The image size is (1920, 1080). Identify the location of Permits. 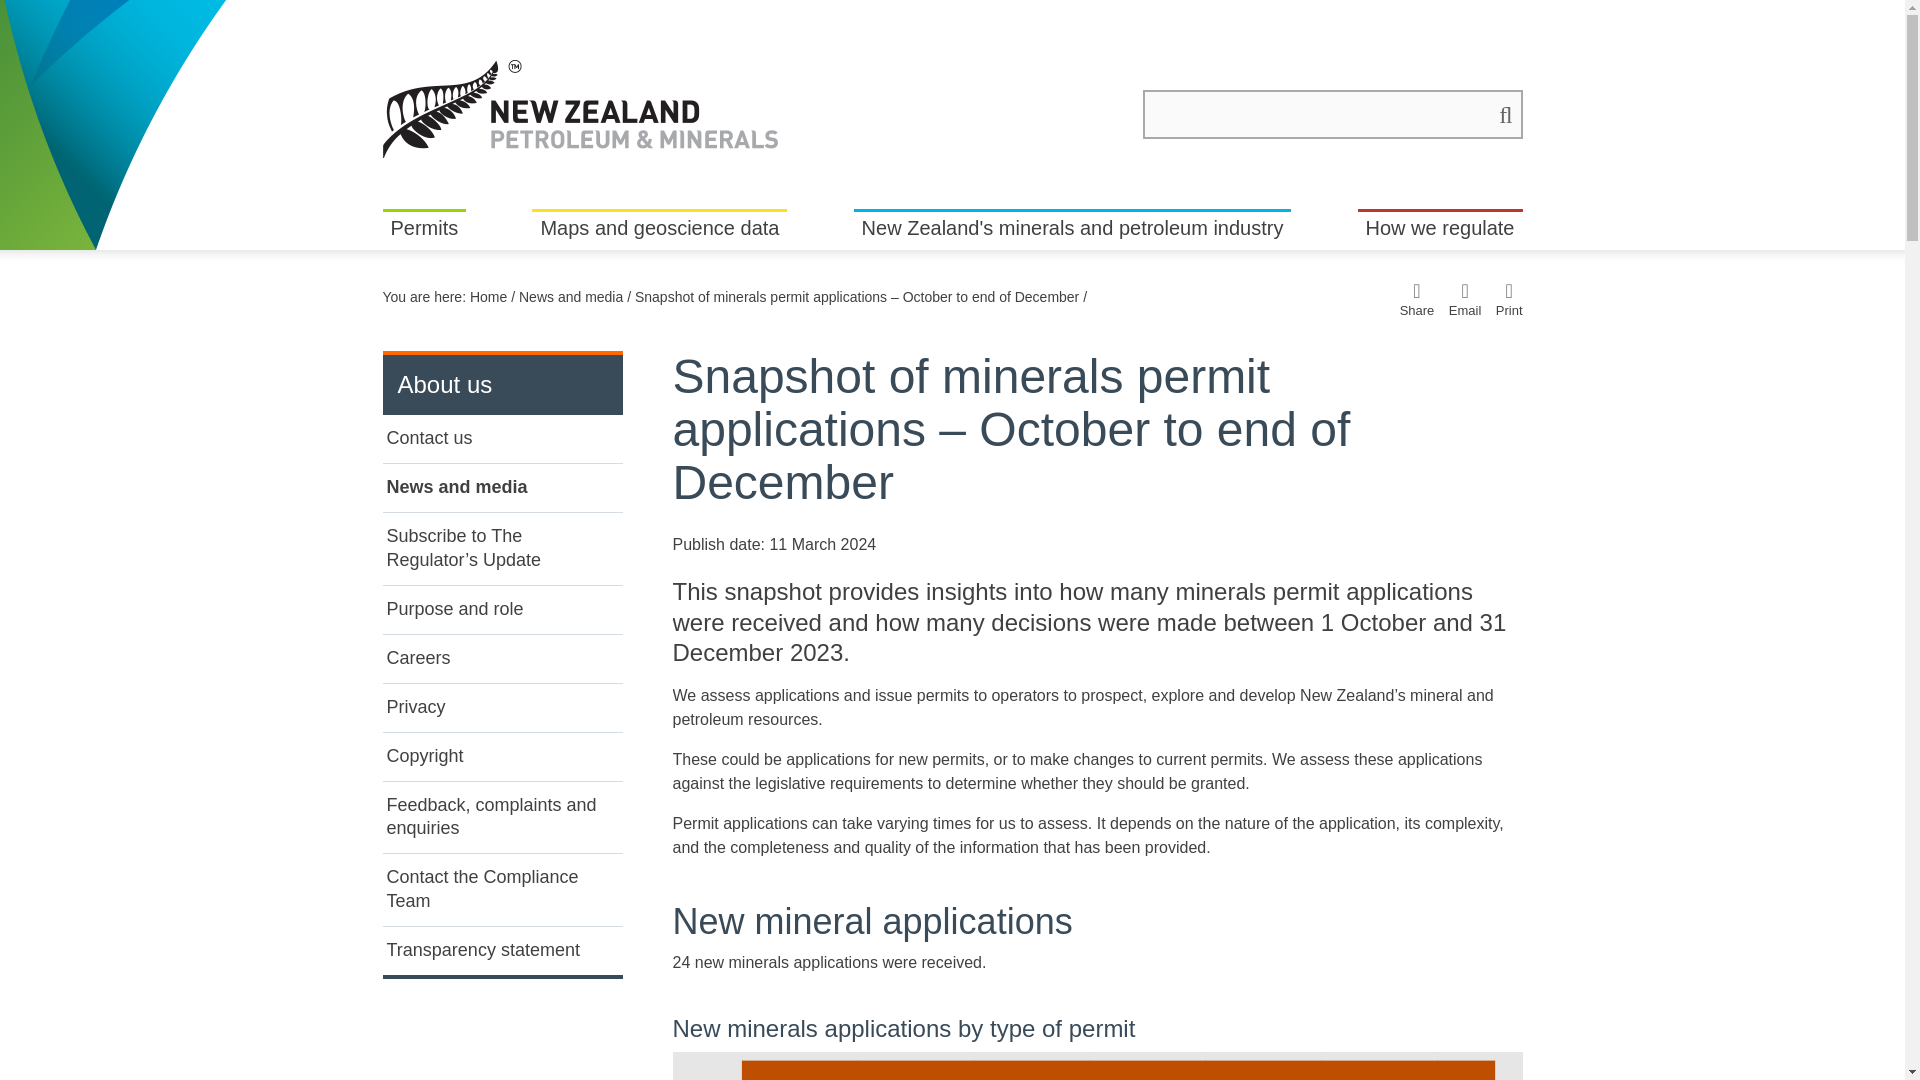
(424, 229).